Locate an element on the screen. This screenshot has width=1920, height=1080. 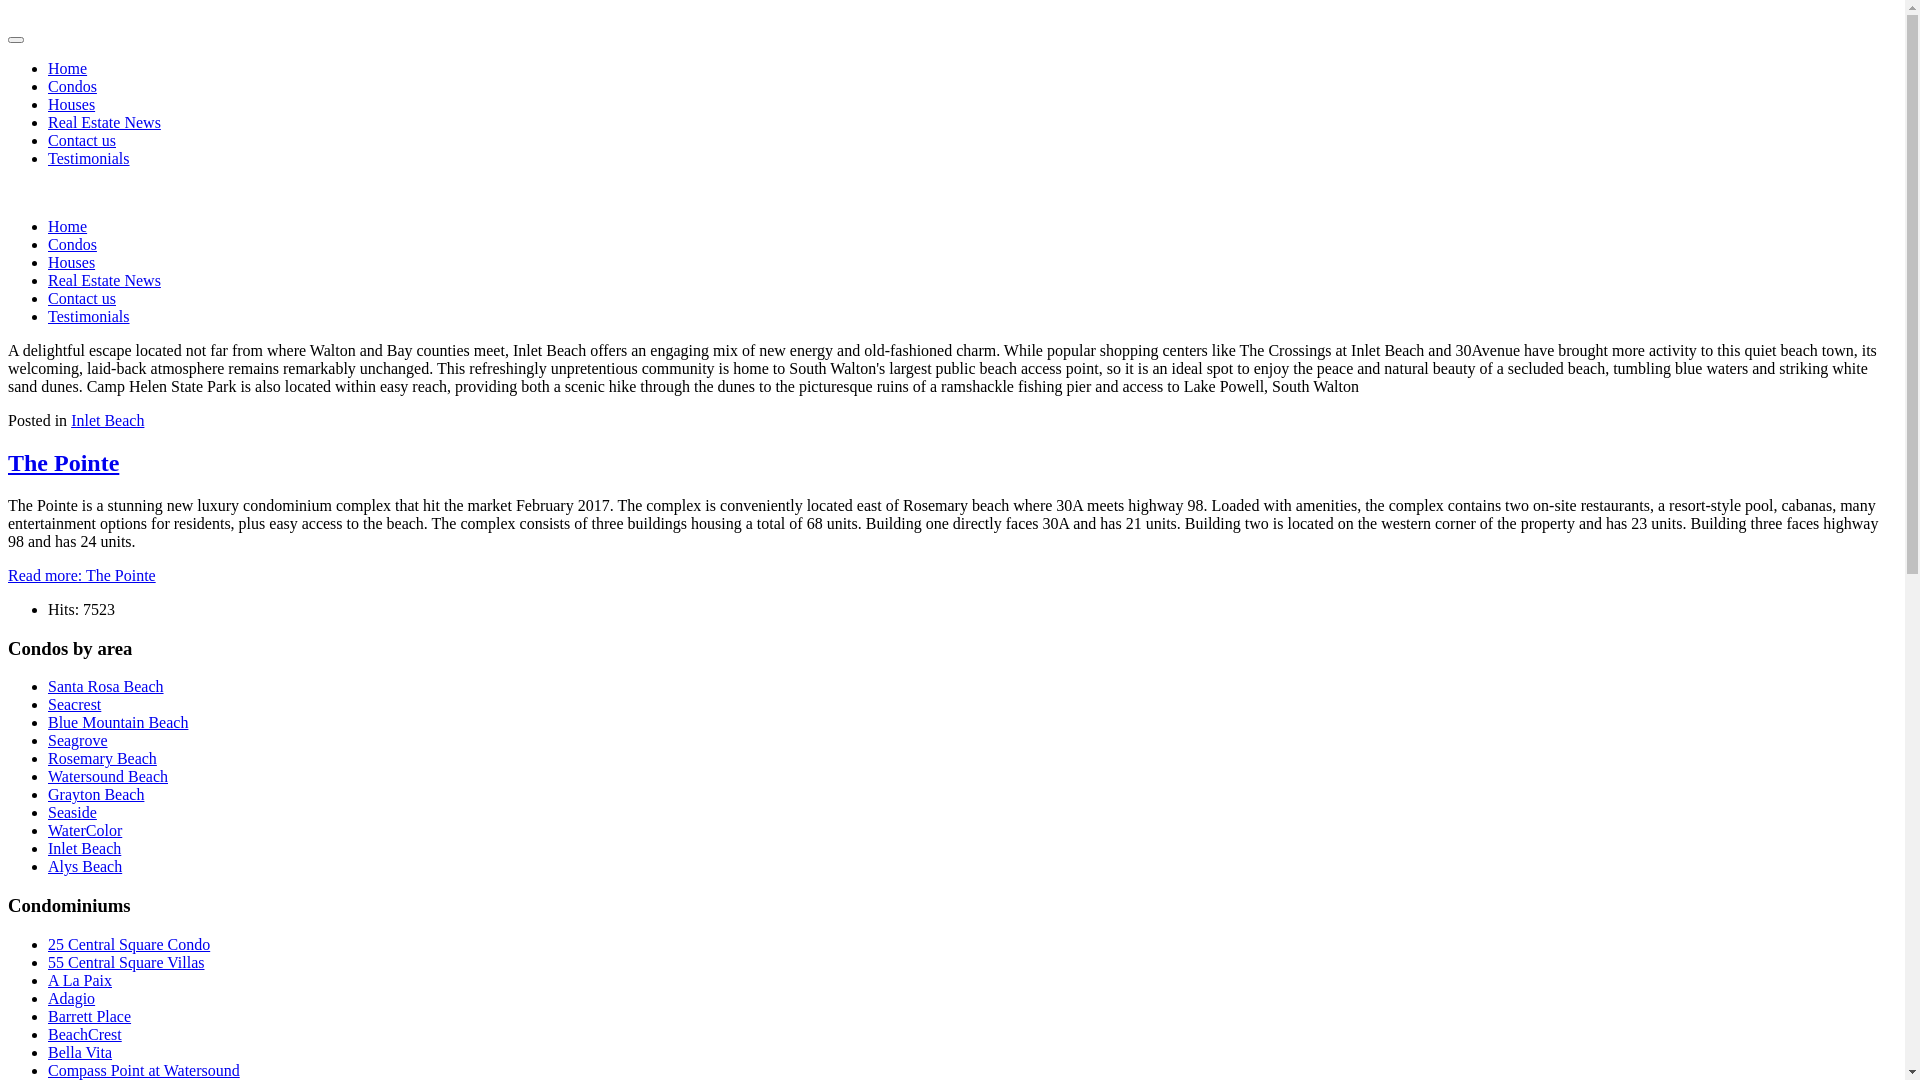
Houses is located at coordinates (72, 262).